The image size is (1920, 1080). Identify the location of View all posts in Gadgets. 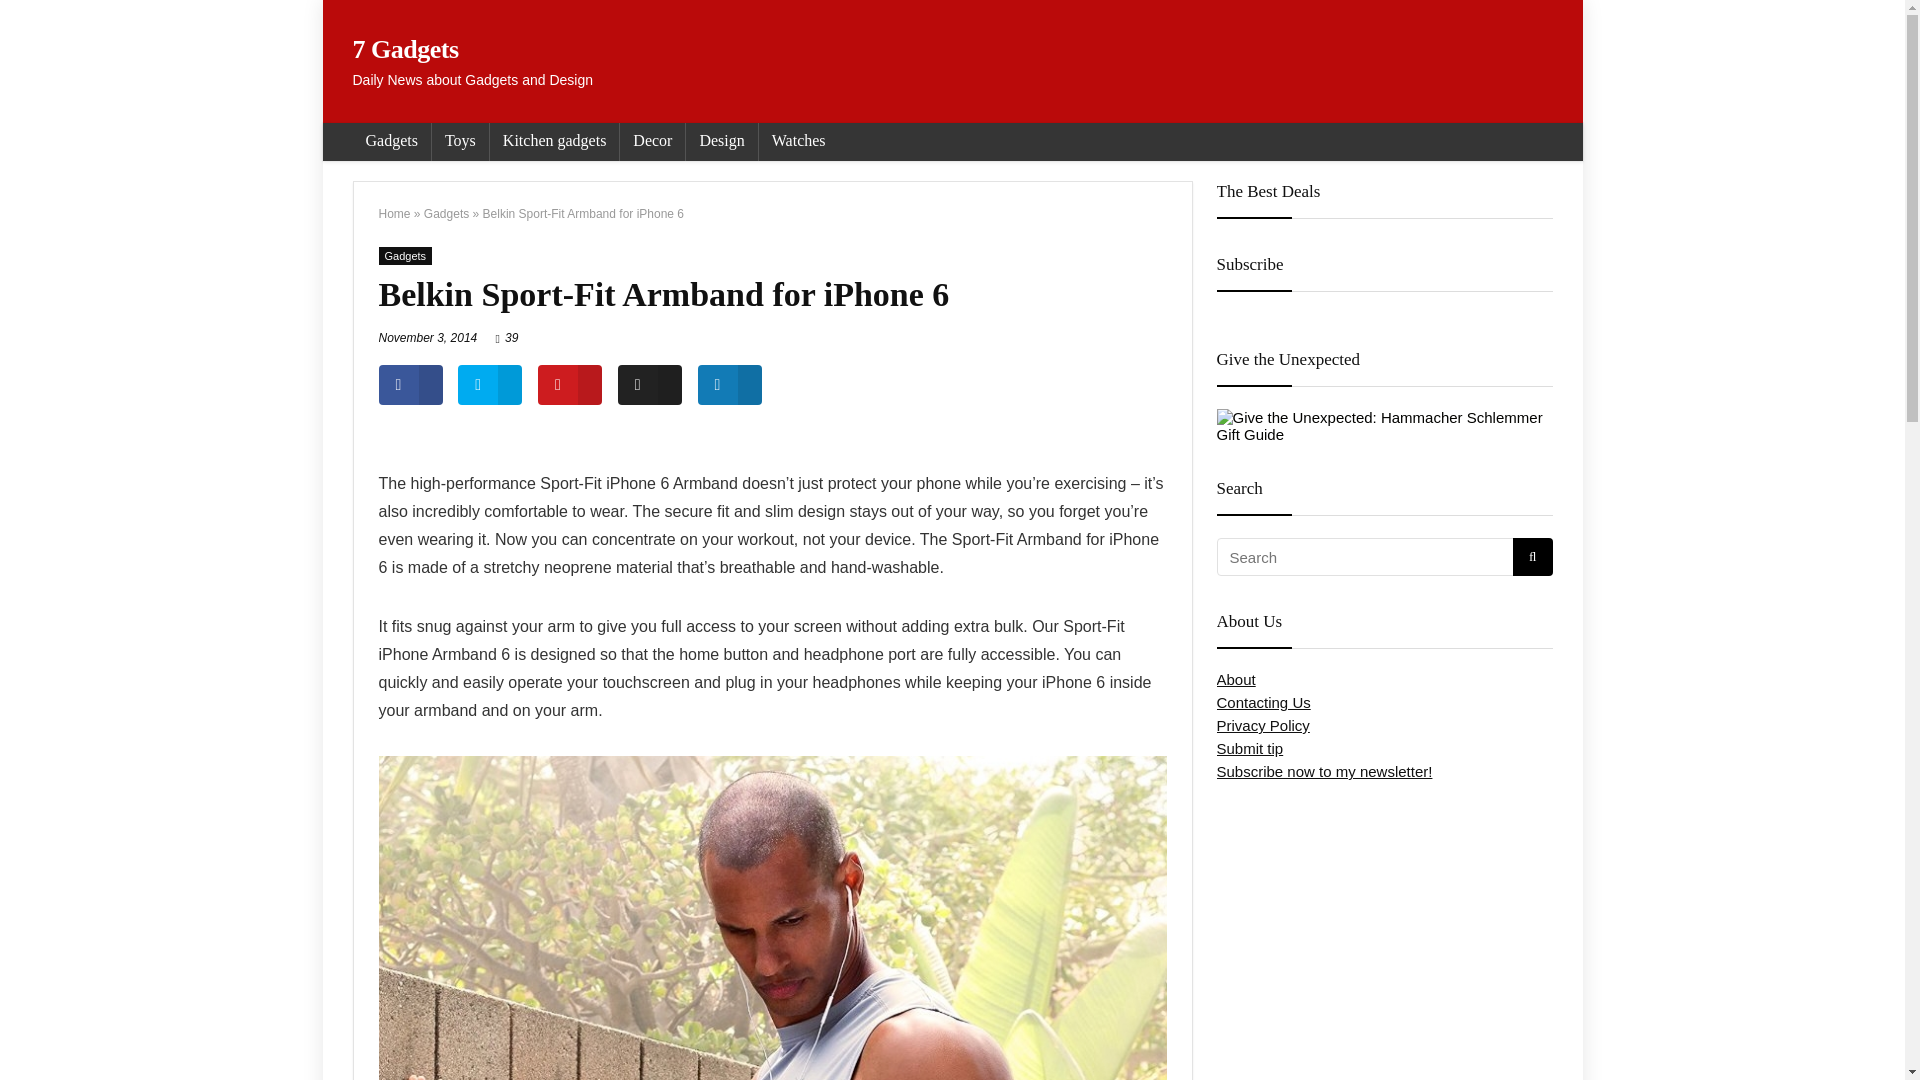
(405, 256).